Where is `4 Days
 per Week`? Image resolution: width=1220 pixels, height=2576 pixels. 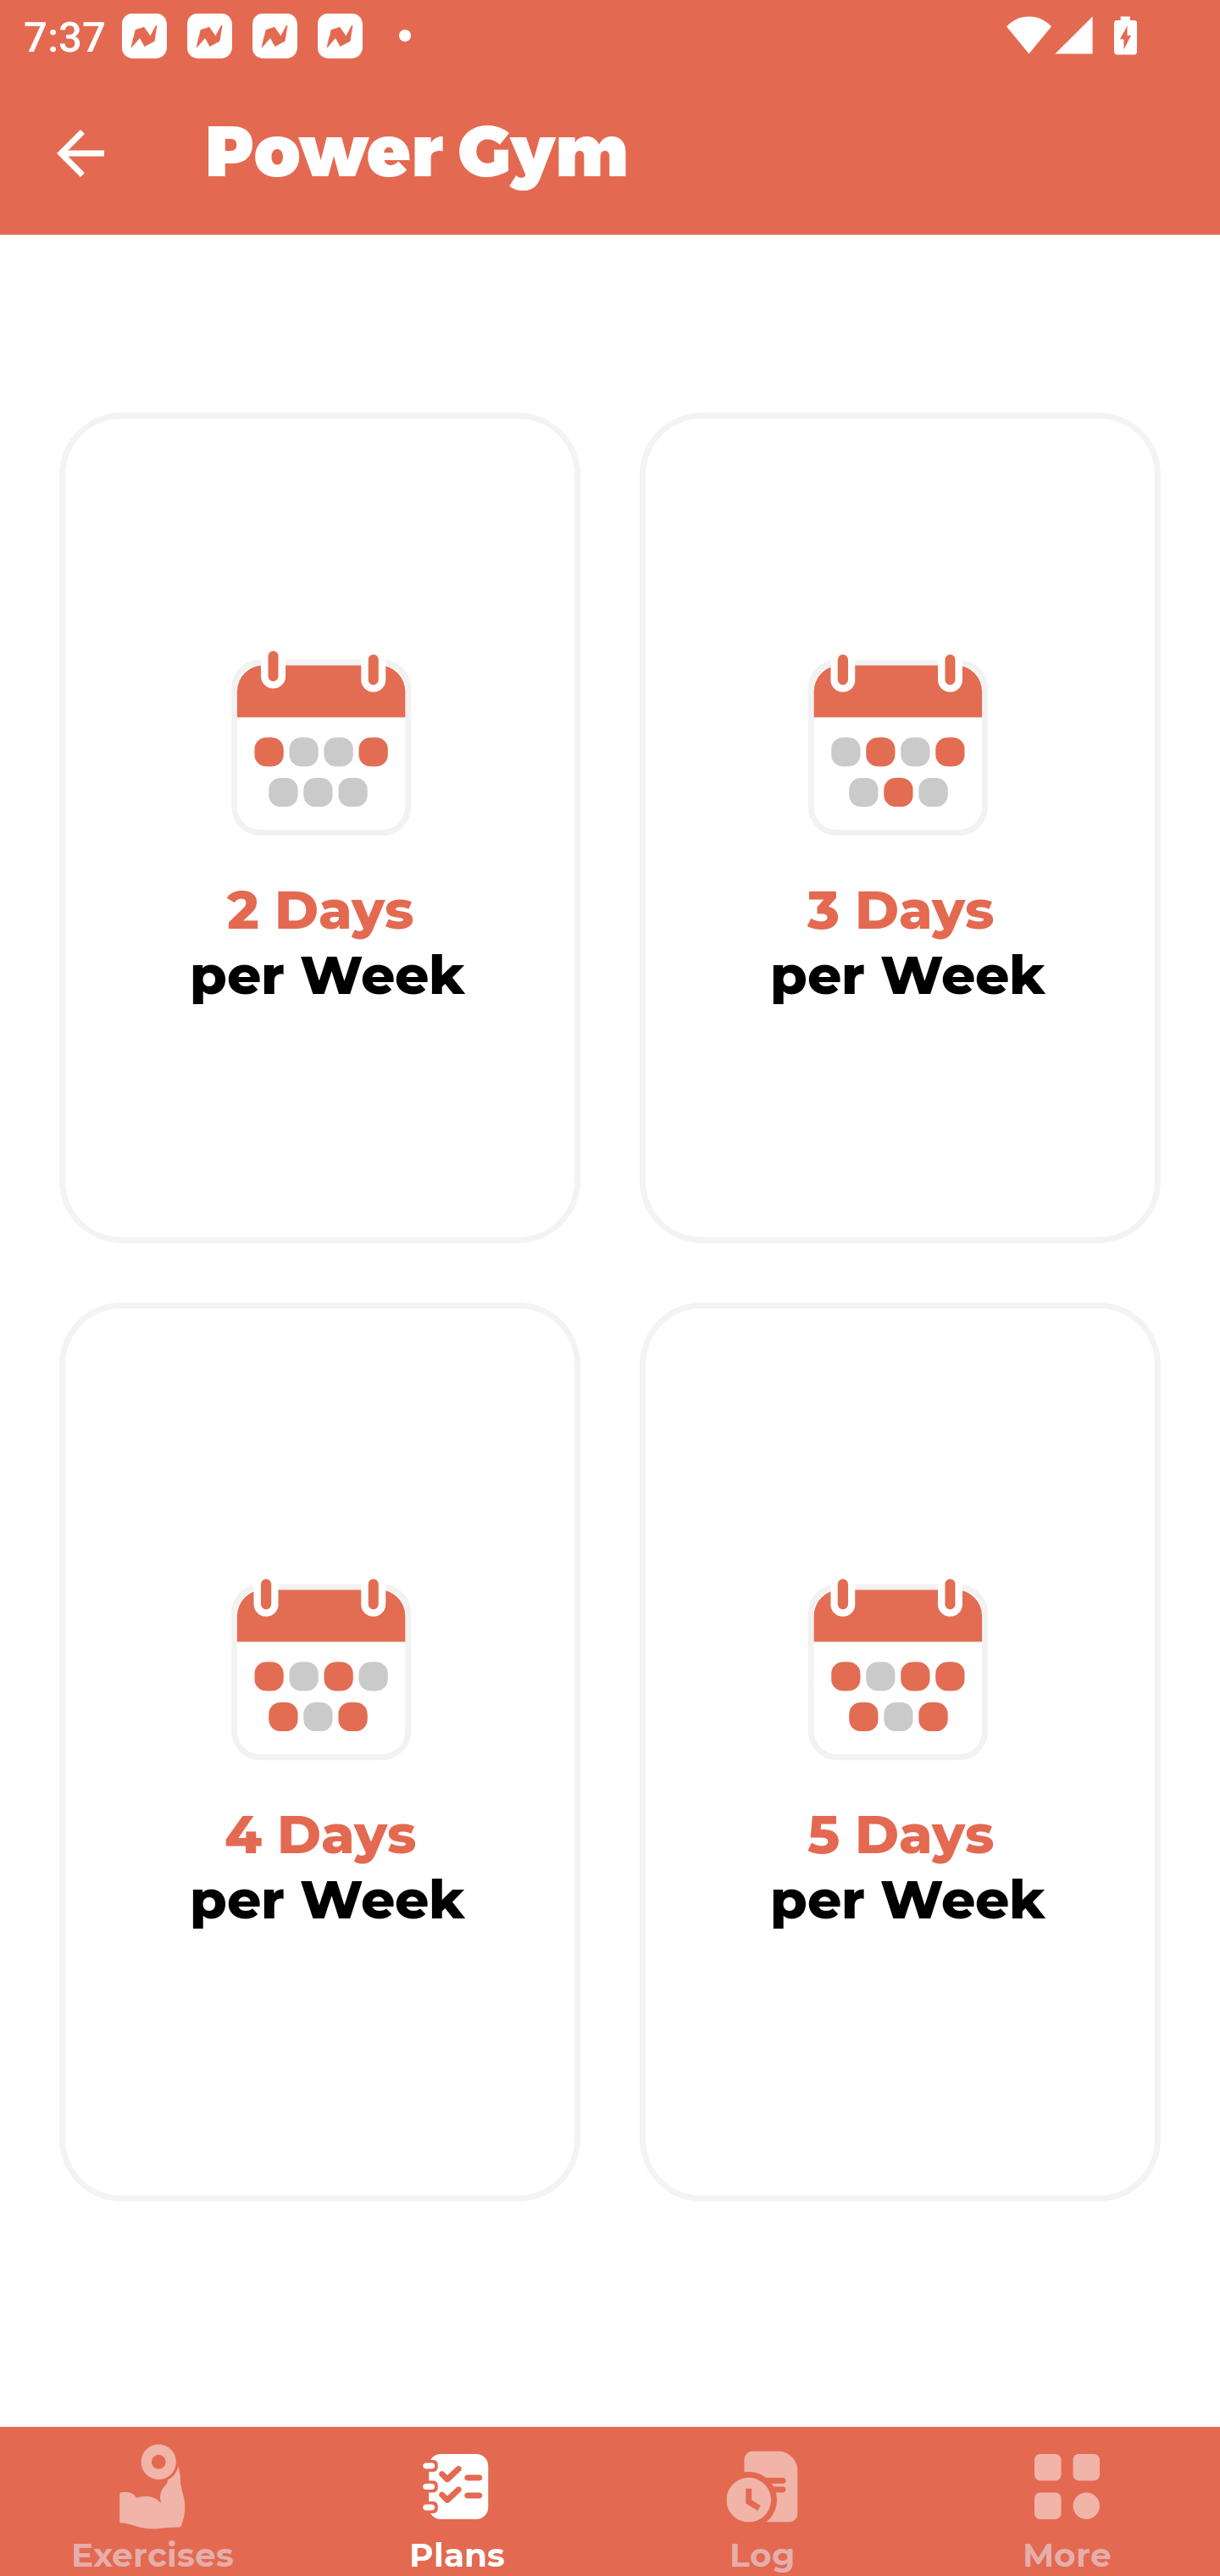 4 Days
 per Week is located at coordinates (320, 1752).